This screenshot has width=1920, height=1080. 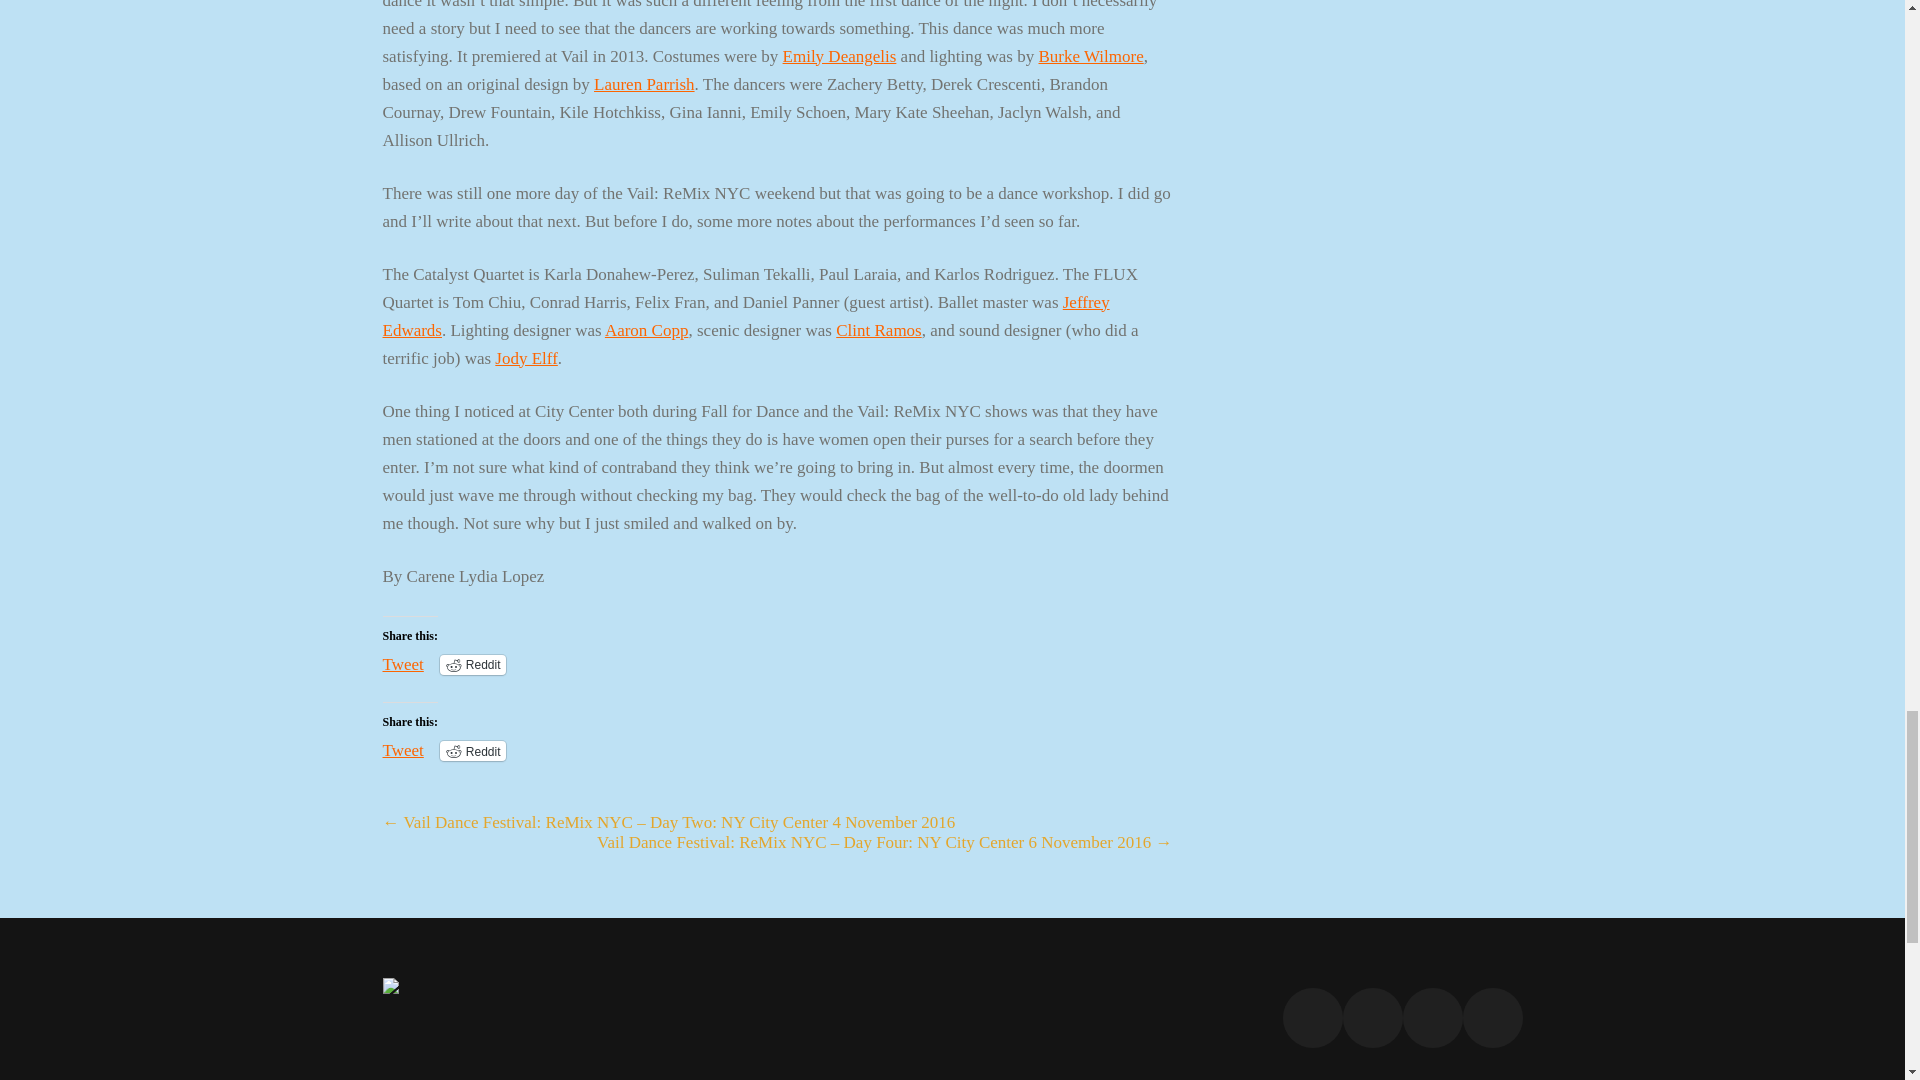 I want to click on Twitter, so click(x=1372, y=1018).